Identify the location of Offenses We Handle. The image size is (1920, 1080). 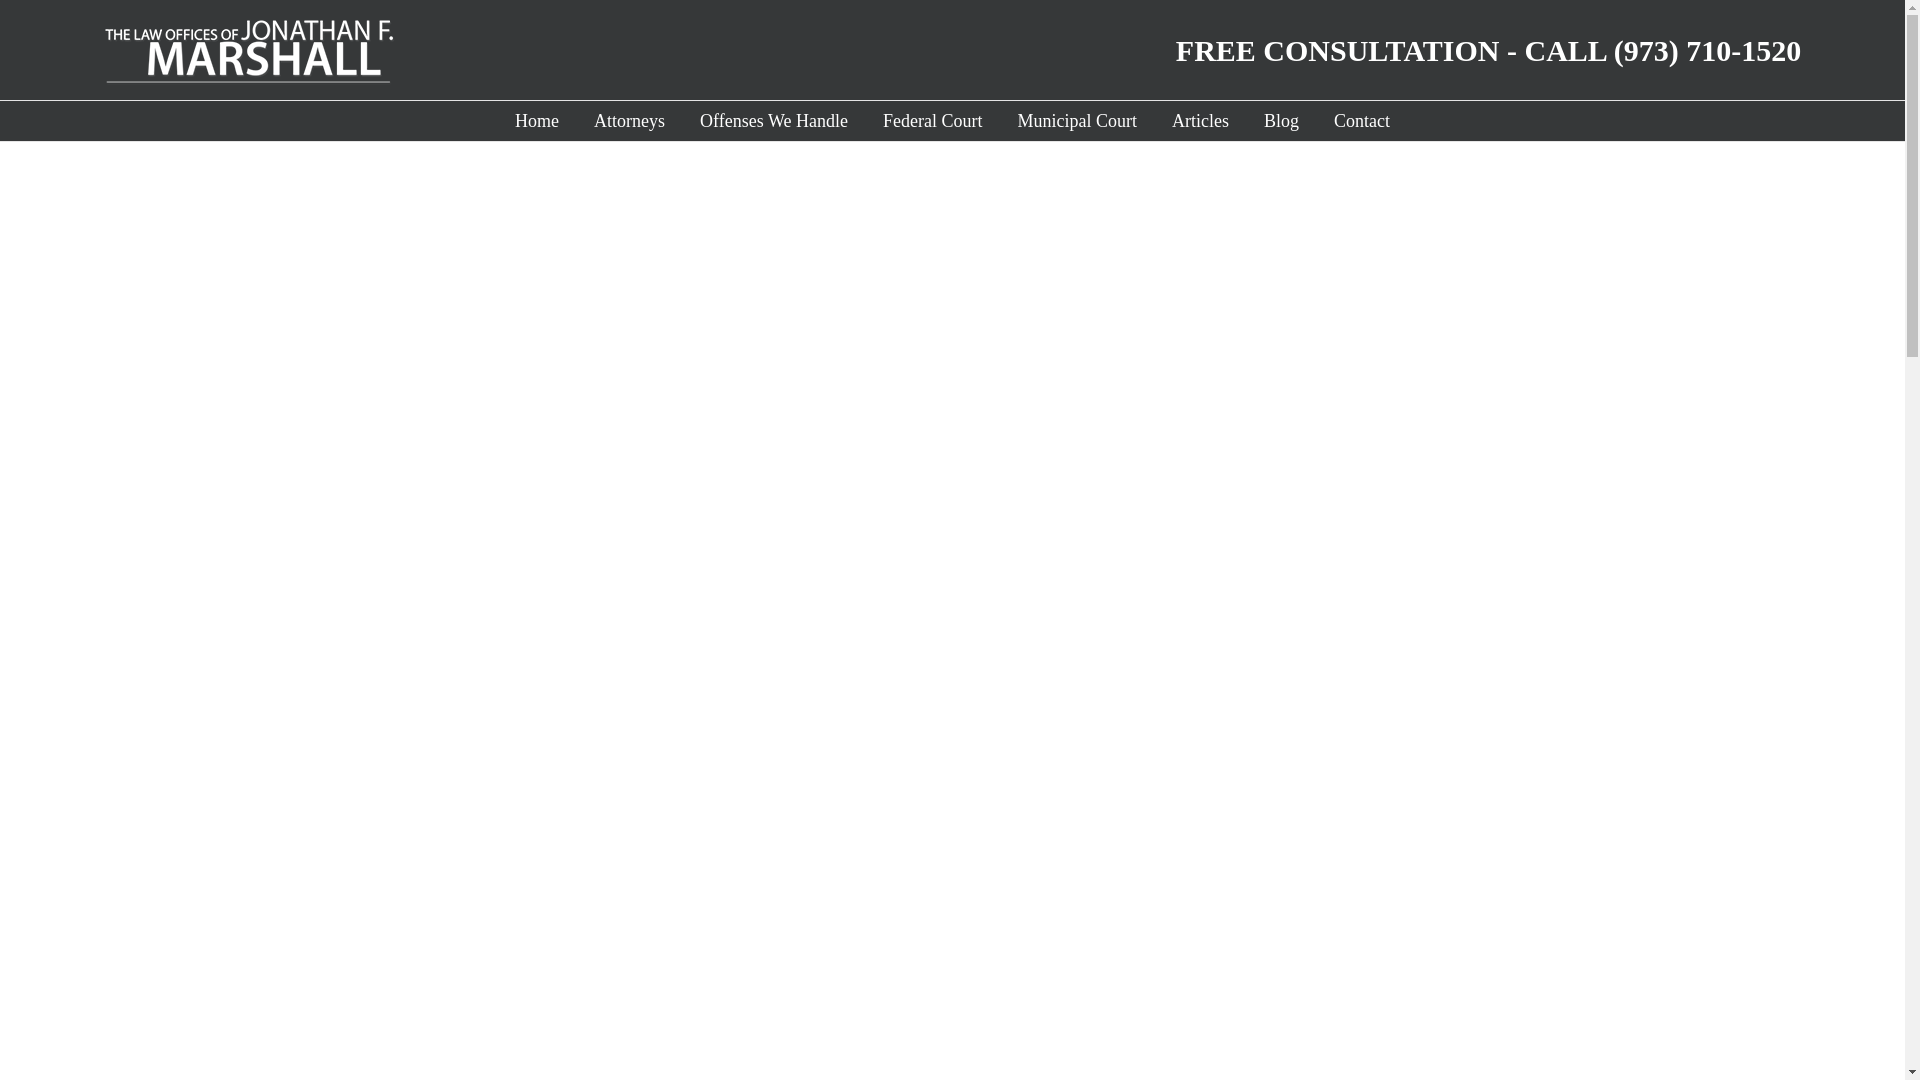
(774, 121).